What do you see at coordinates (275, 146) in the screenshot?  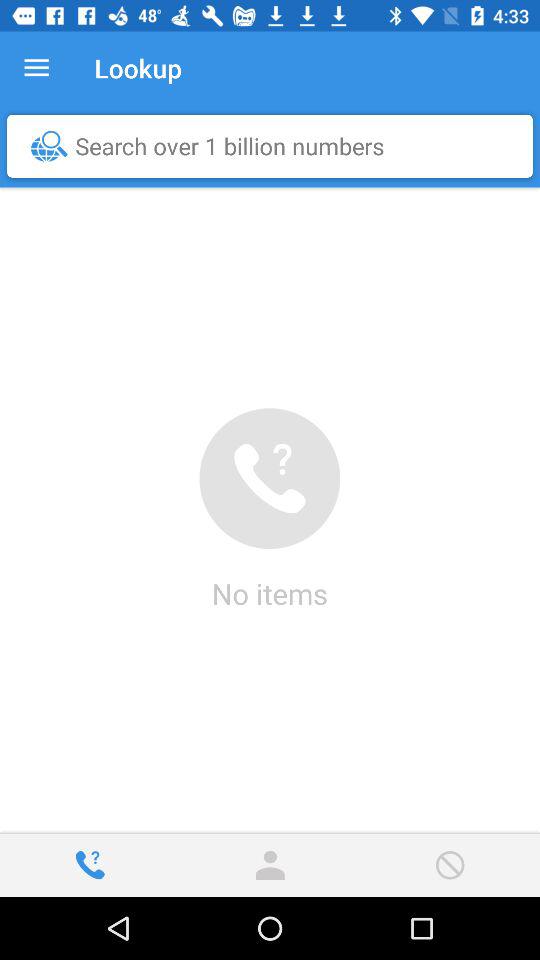 I see `turn on search over 1 item` at bounding box center [275, 146].